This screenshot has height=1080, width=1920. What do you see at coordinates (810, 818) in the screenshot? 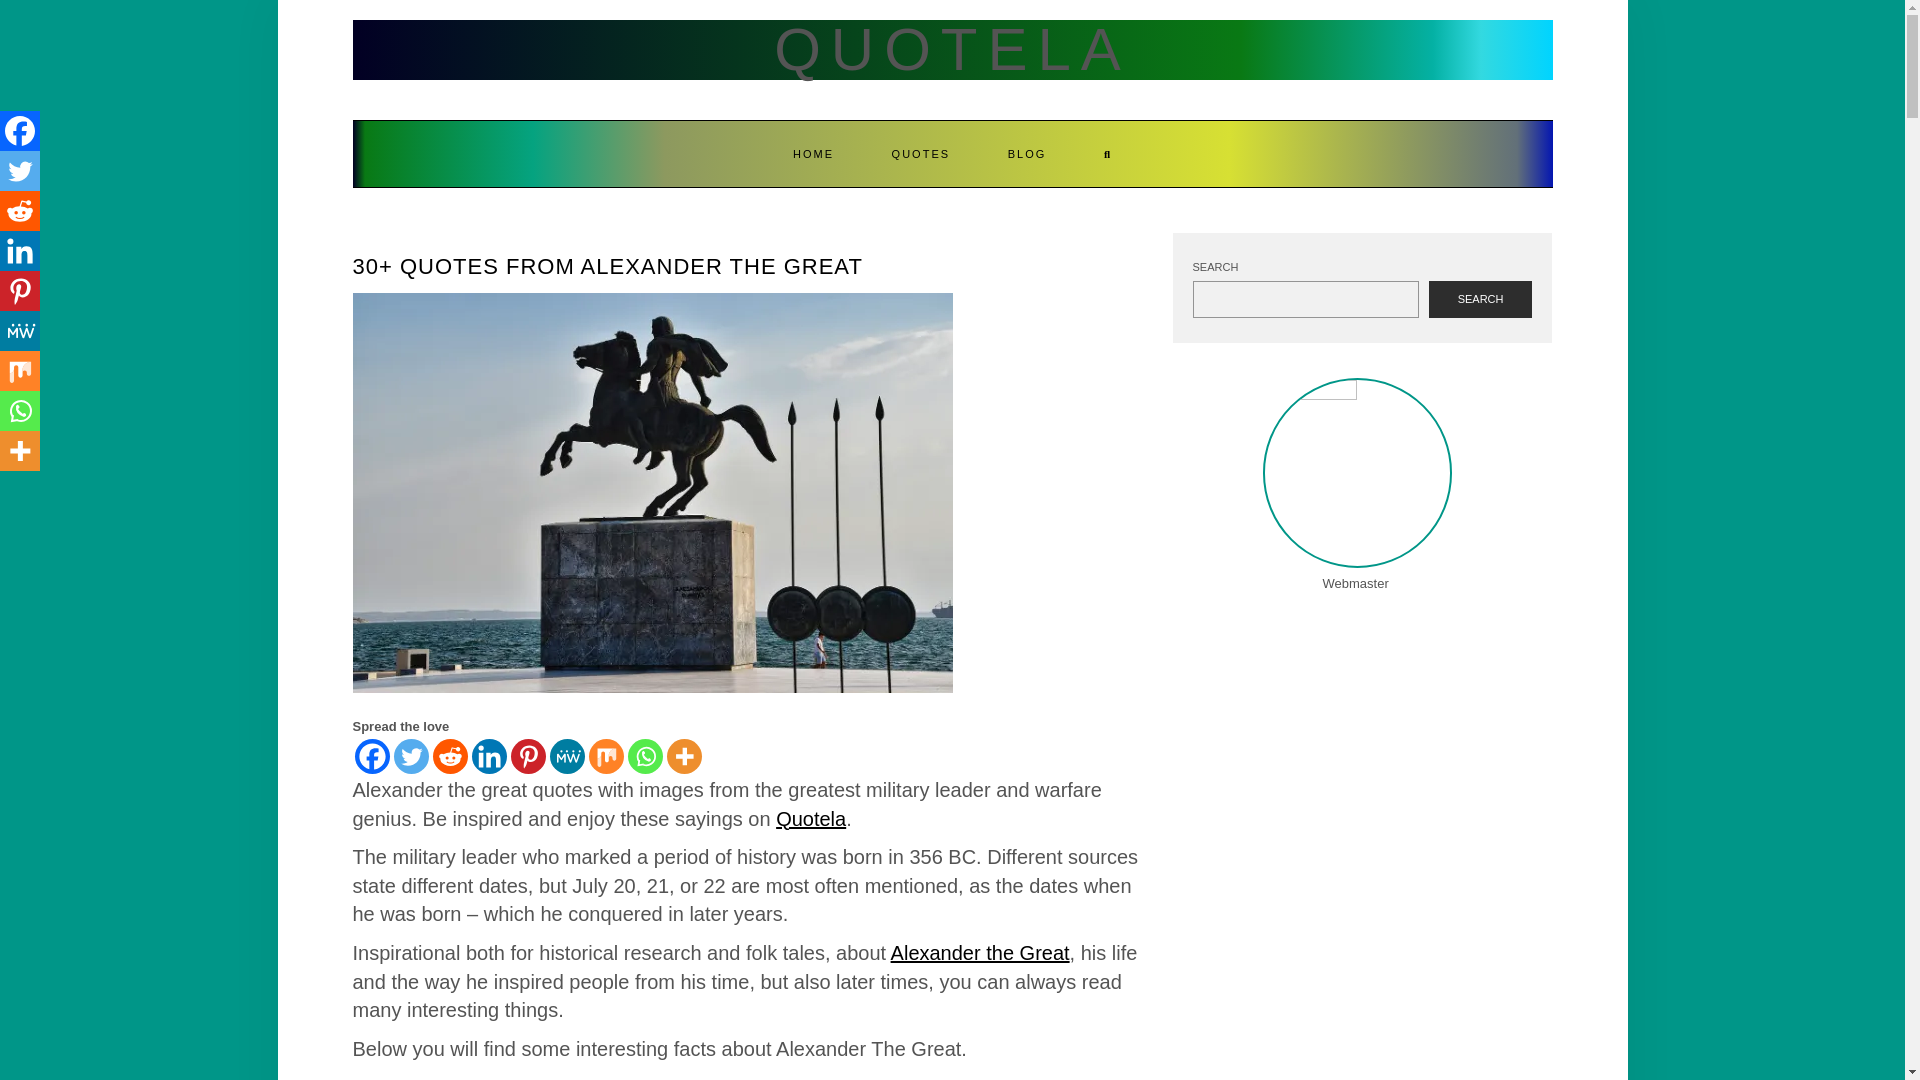
I see `Quotela` at bounding box center [810, 818].